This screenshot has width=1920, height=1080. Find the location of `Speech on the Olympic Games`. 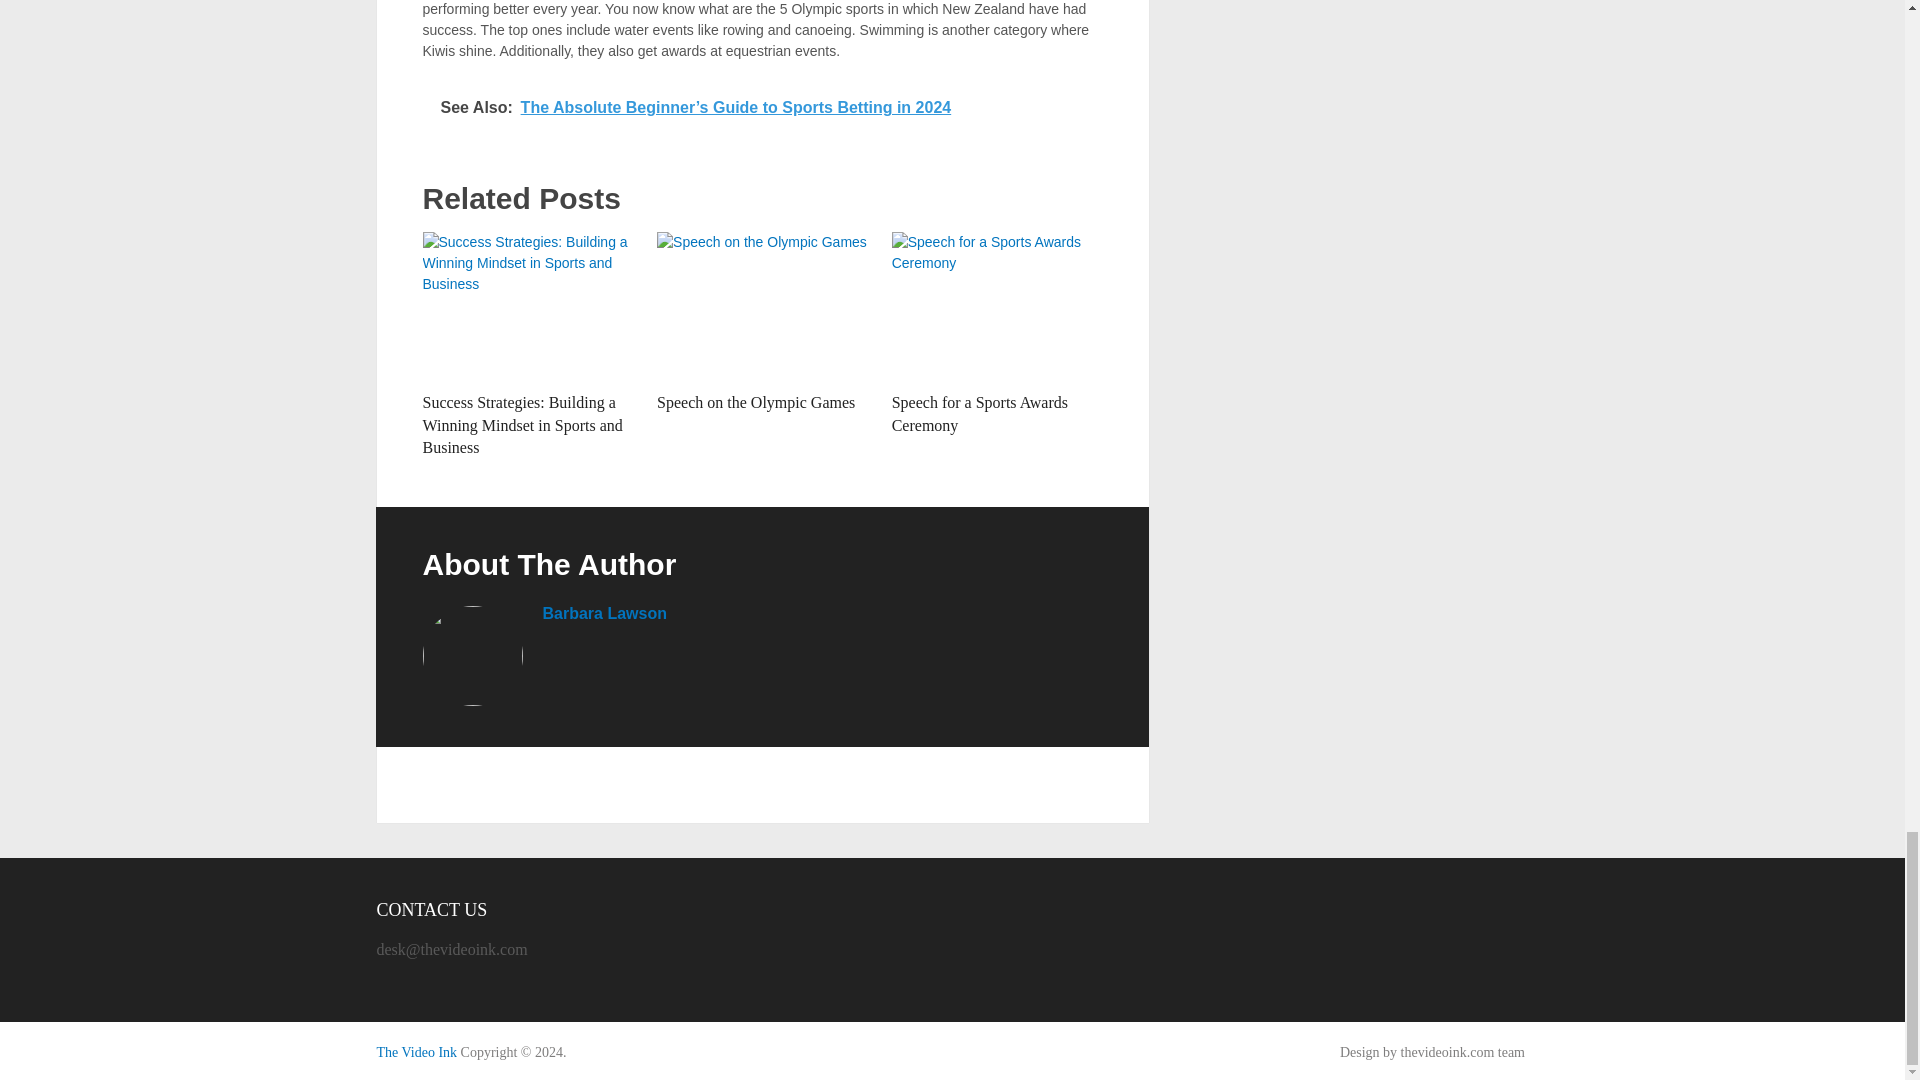

Speech on the Olympic Games is located at coordinates (755, 402).